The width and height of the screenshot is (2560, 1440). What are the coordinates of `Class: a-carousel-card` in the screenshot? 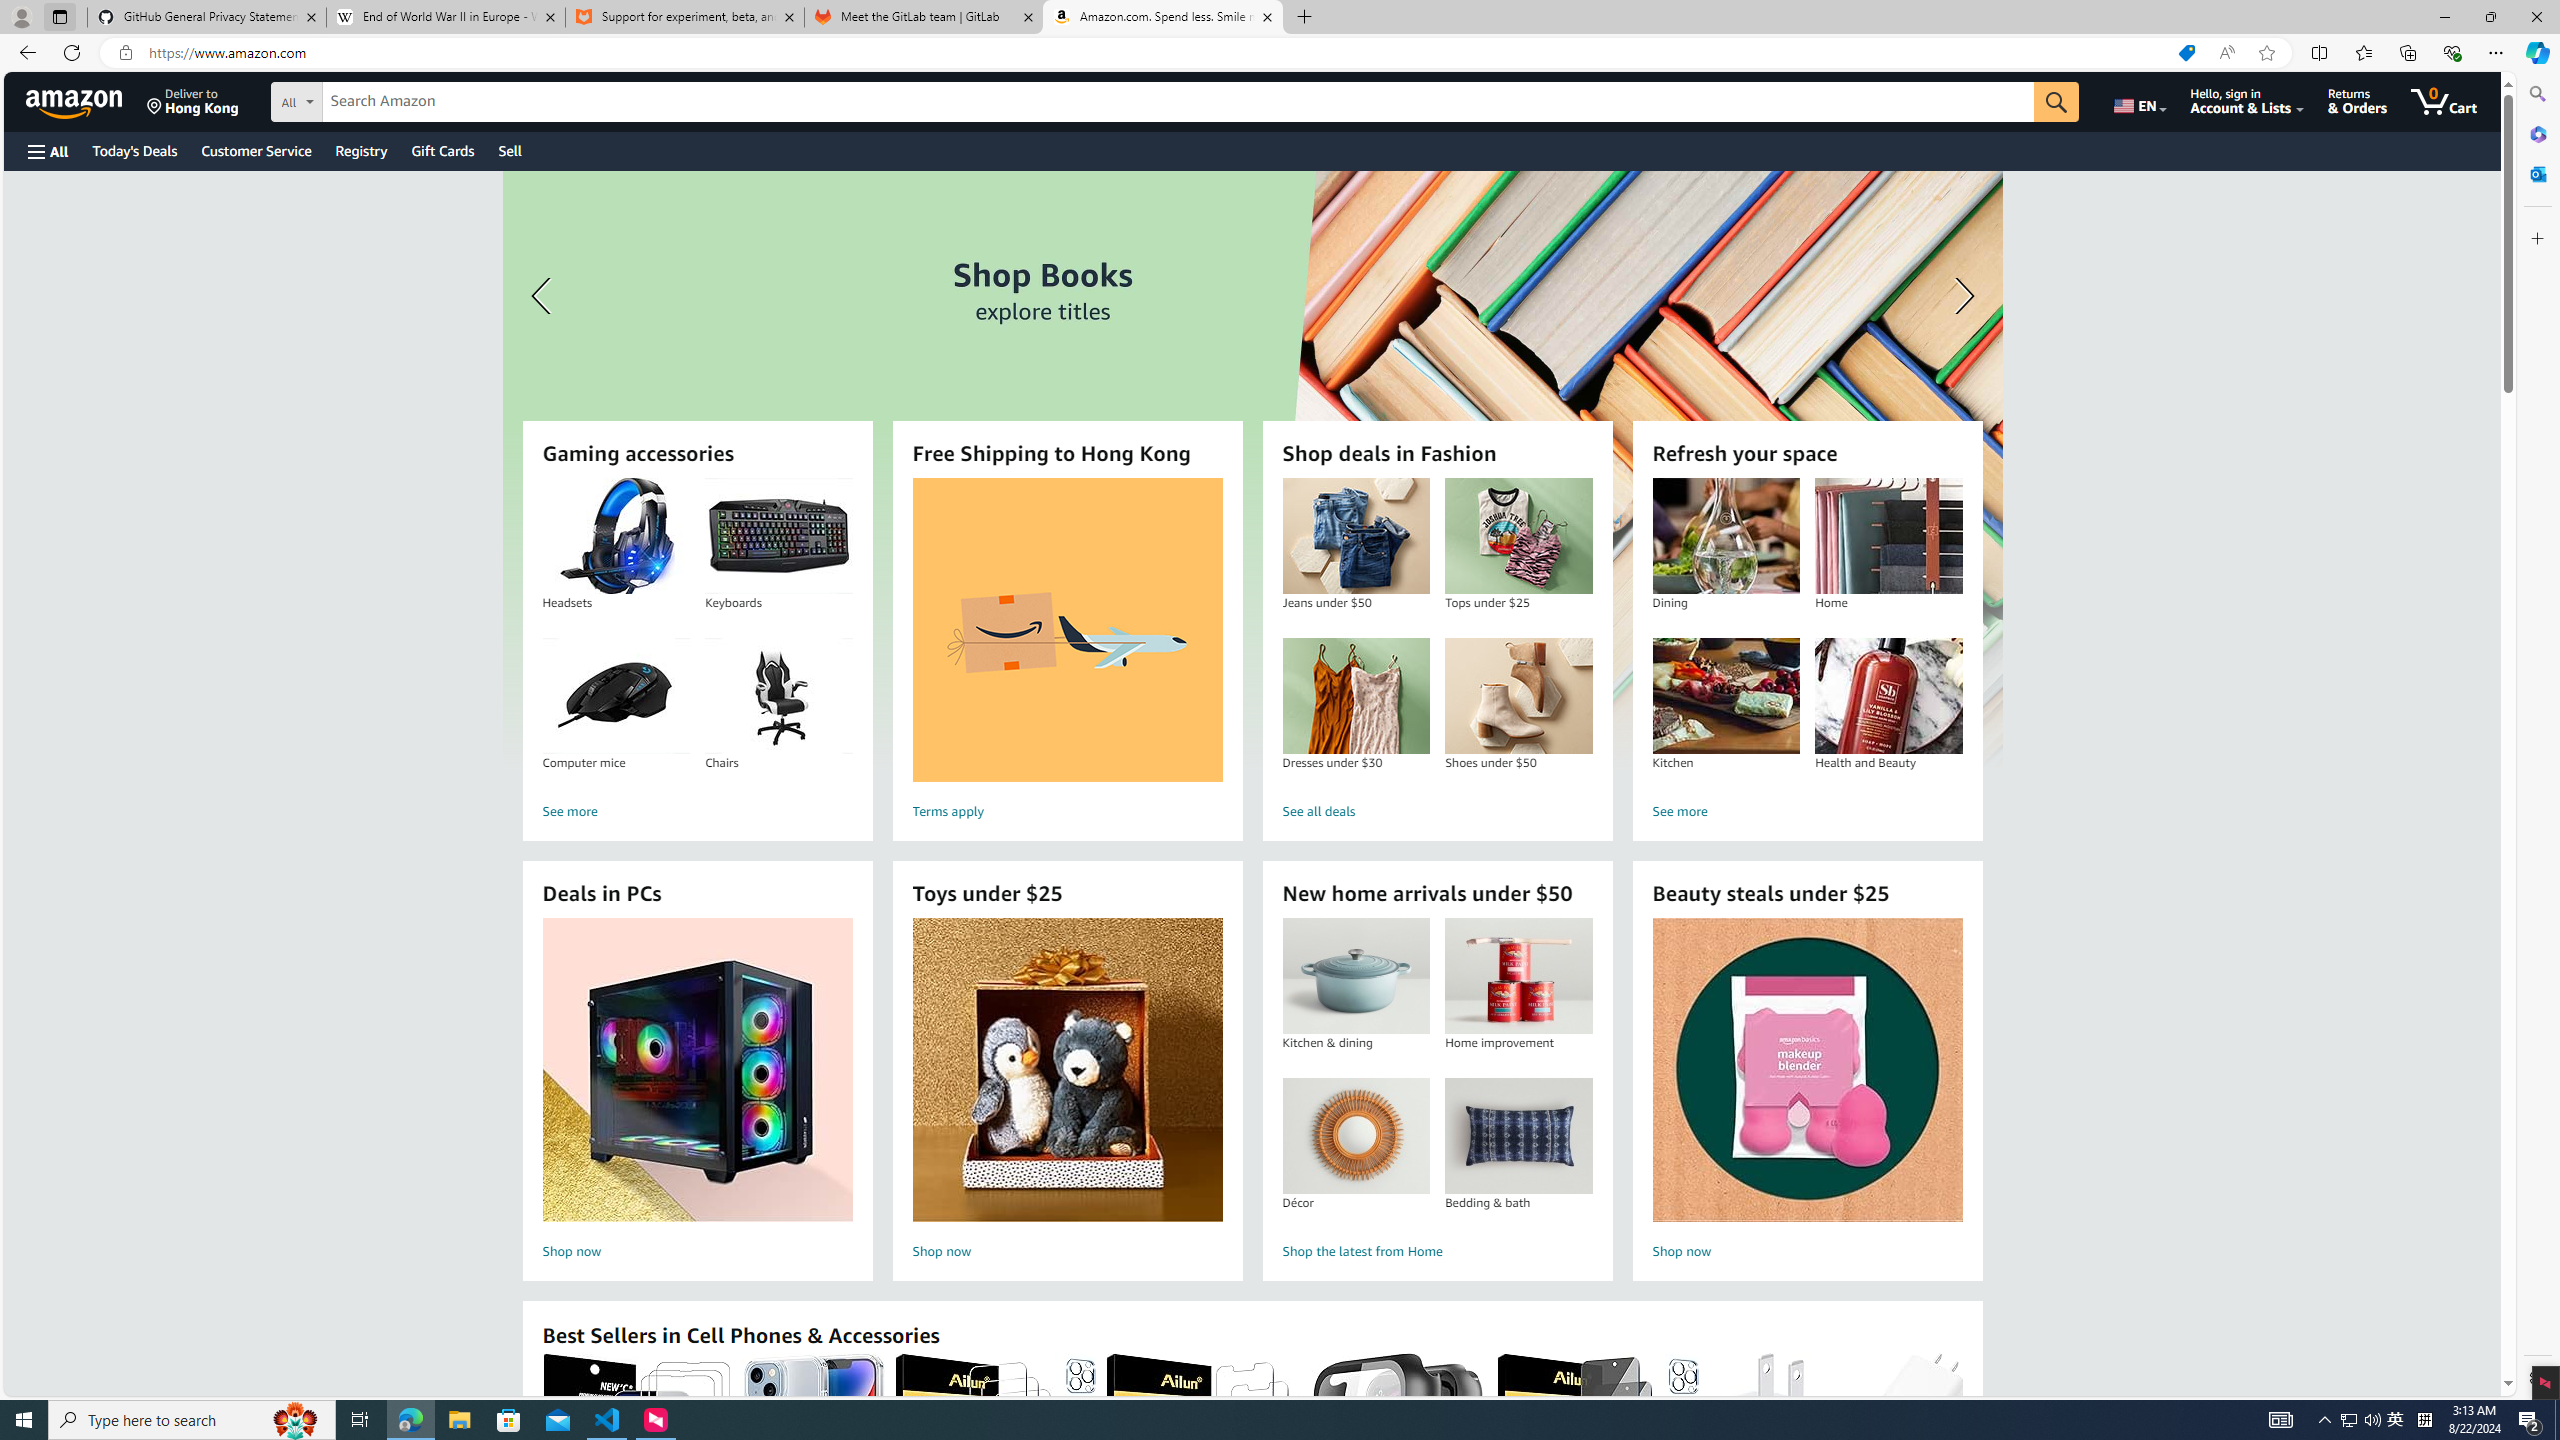 It's located at (1251, 470).